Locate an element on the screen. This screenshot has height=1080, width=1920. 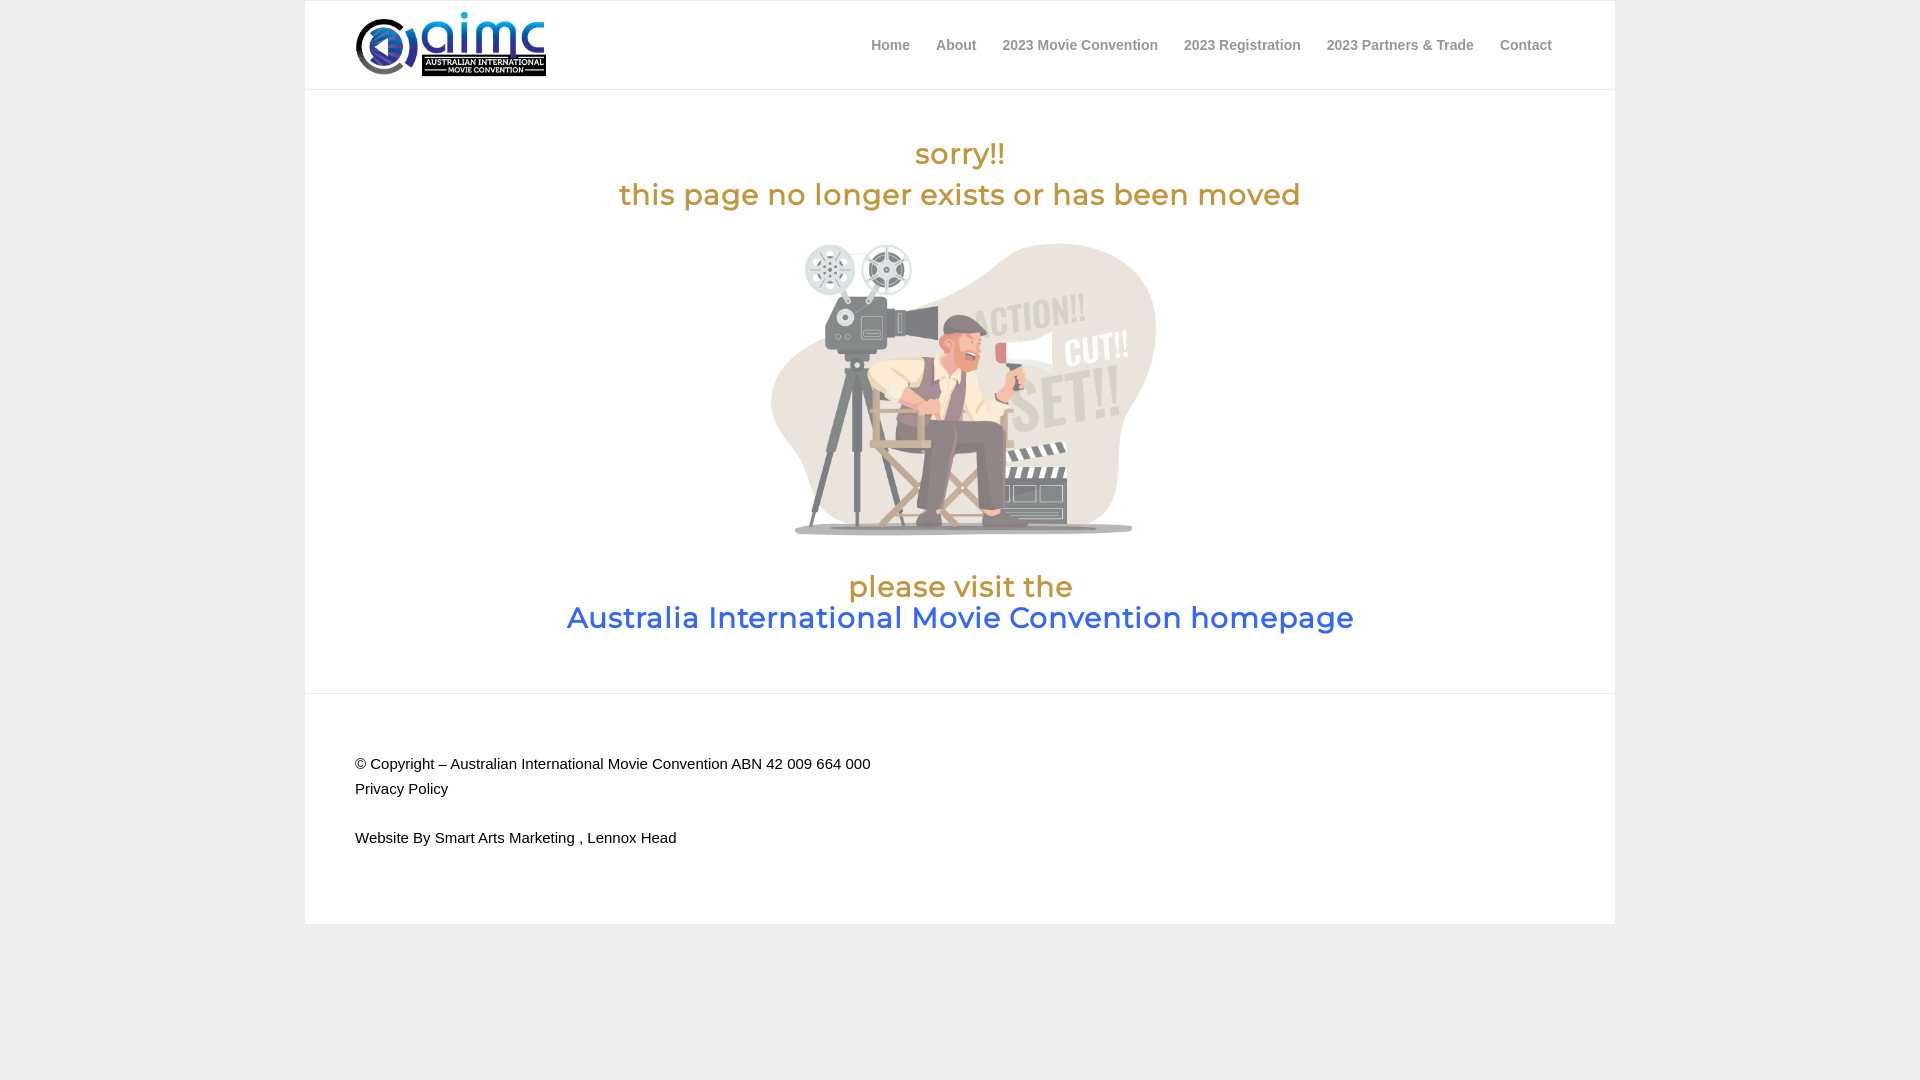
2023 Partners & Trade is located at coordinates (1400, 45).